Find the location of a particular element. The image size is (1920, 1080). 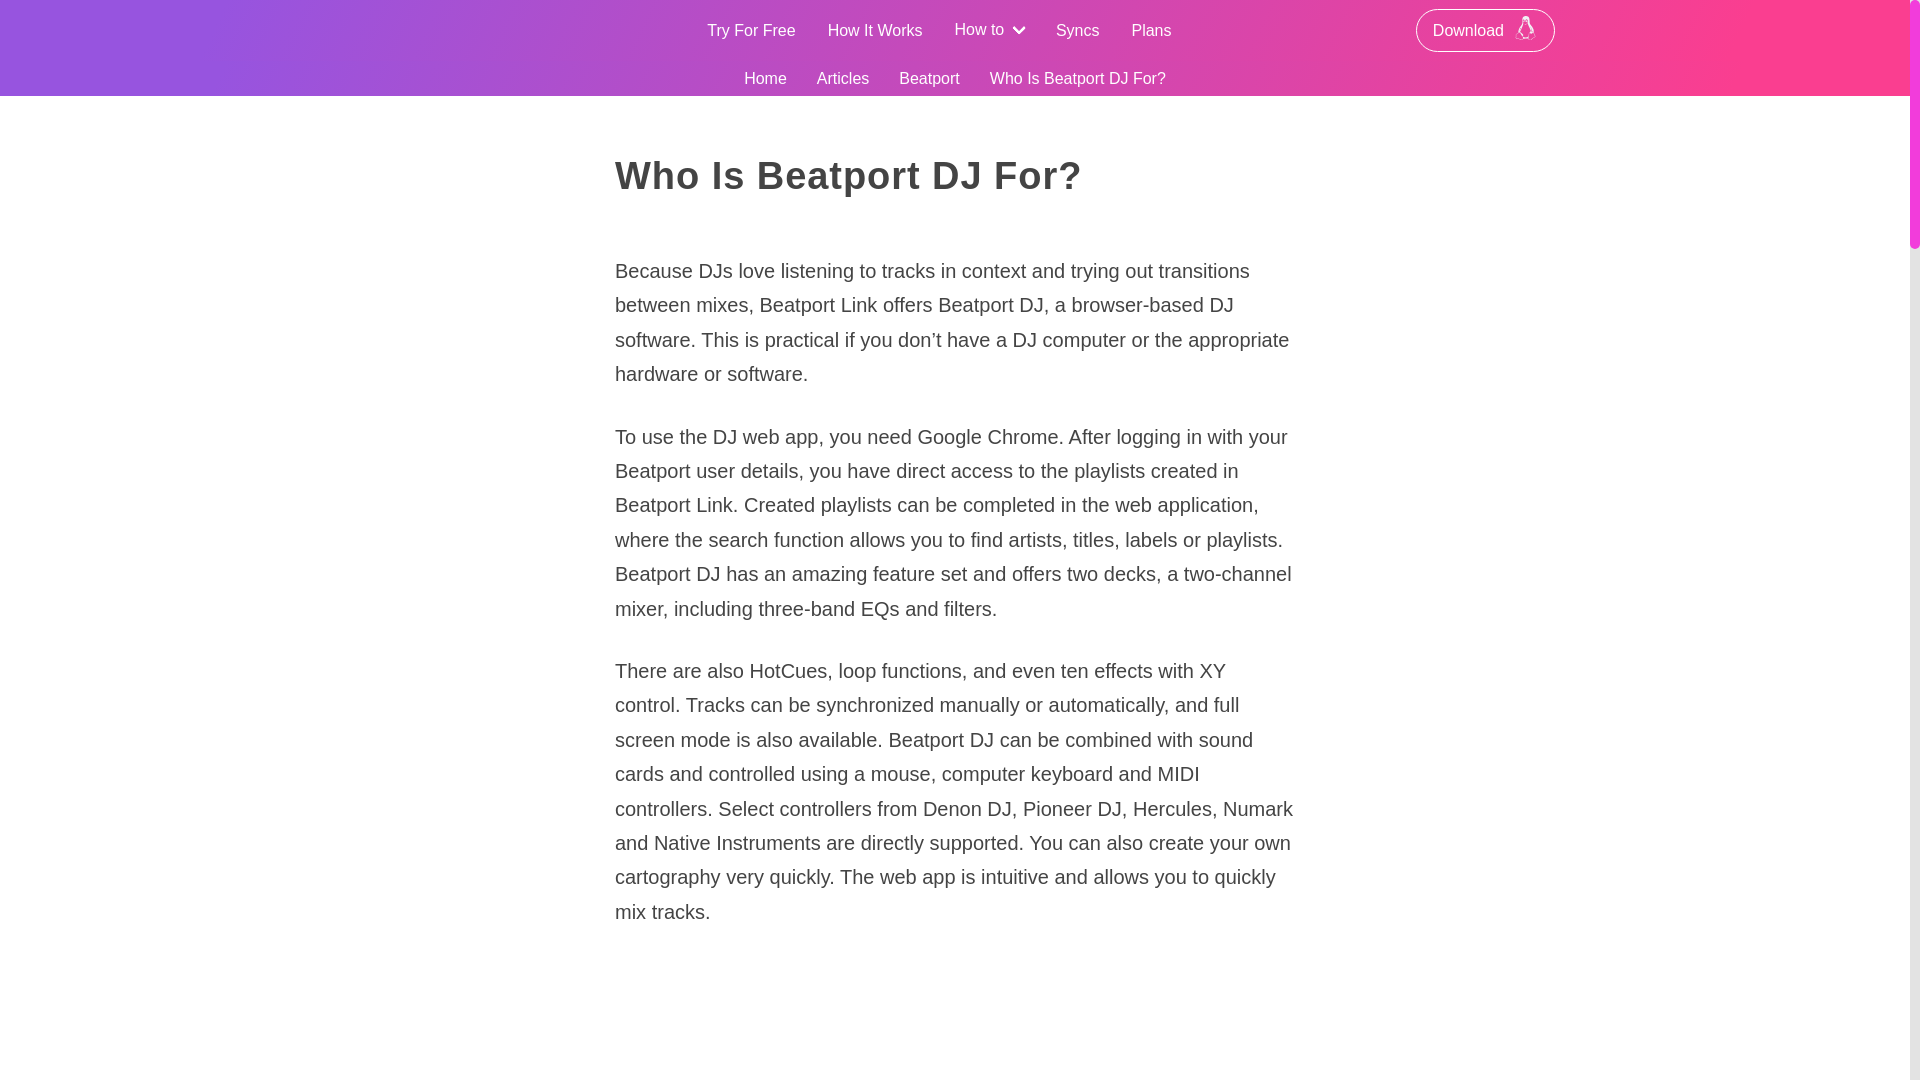

Go to Home. is located at coordinates (766, 78).